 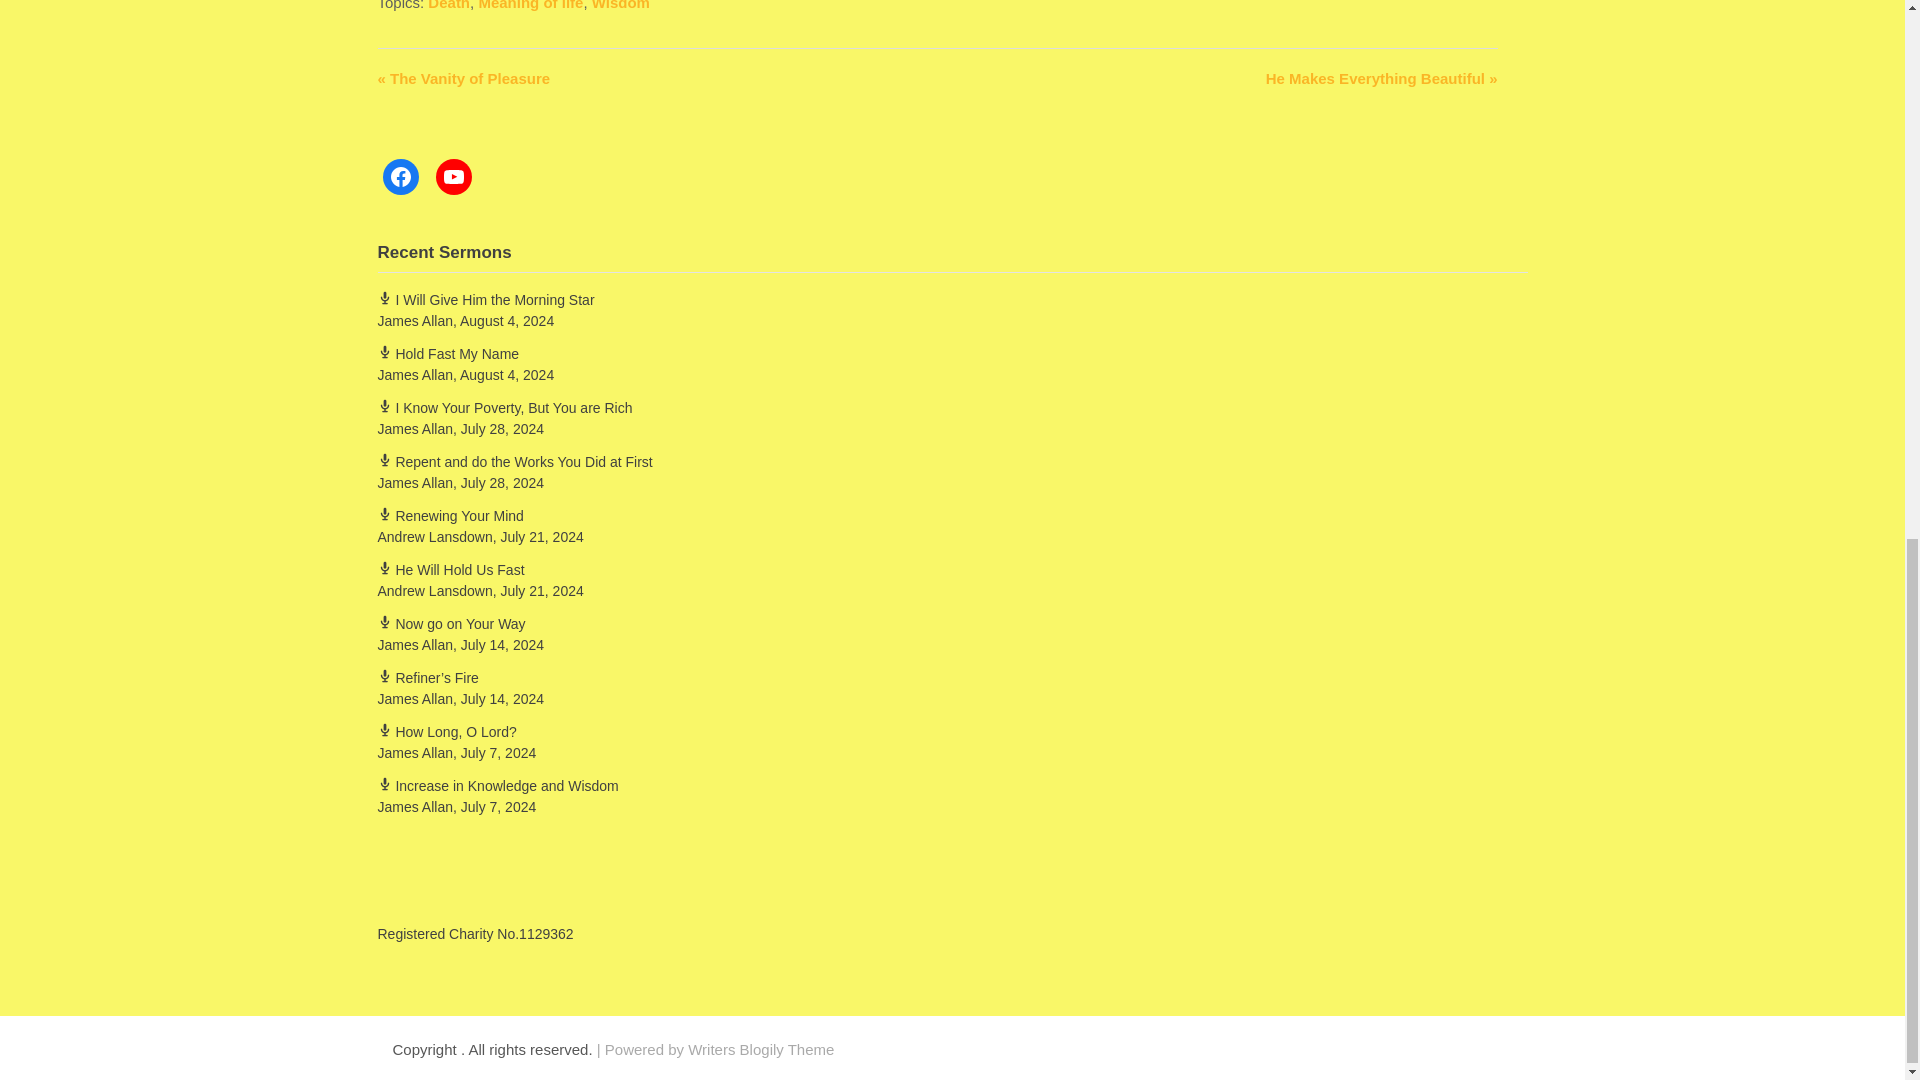 What do you see at coordinates (620, 5) in the screenshot?
I see `Wisdom` at bounding box center [620, 5].